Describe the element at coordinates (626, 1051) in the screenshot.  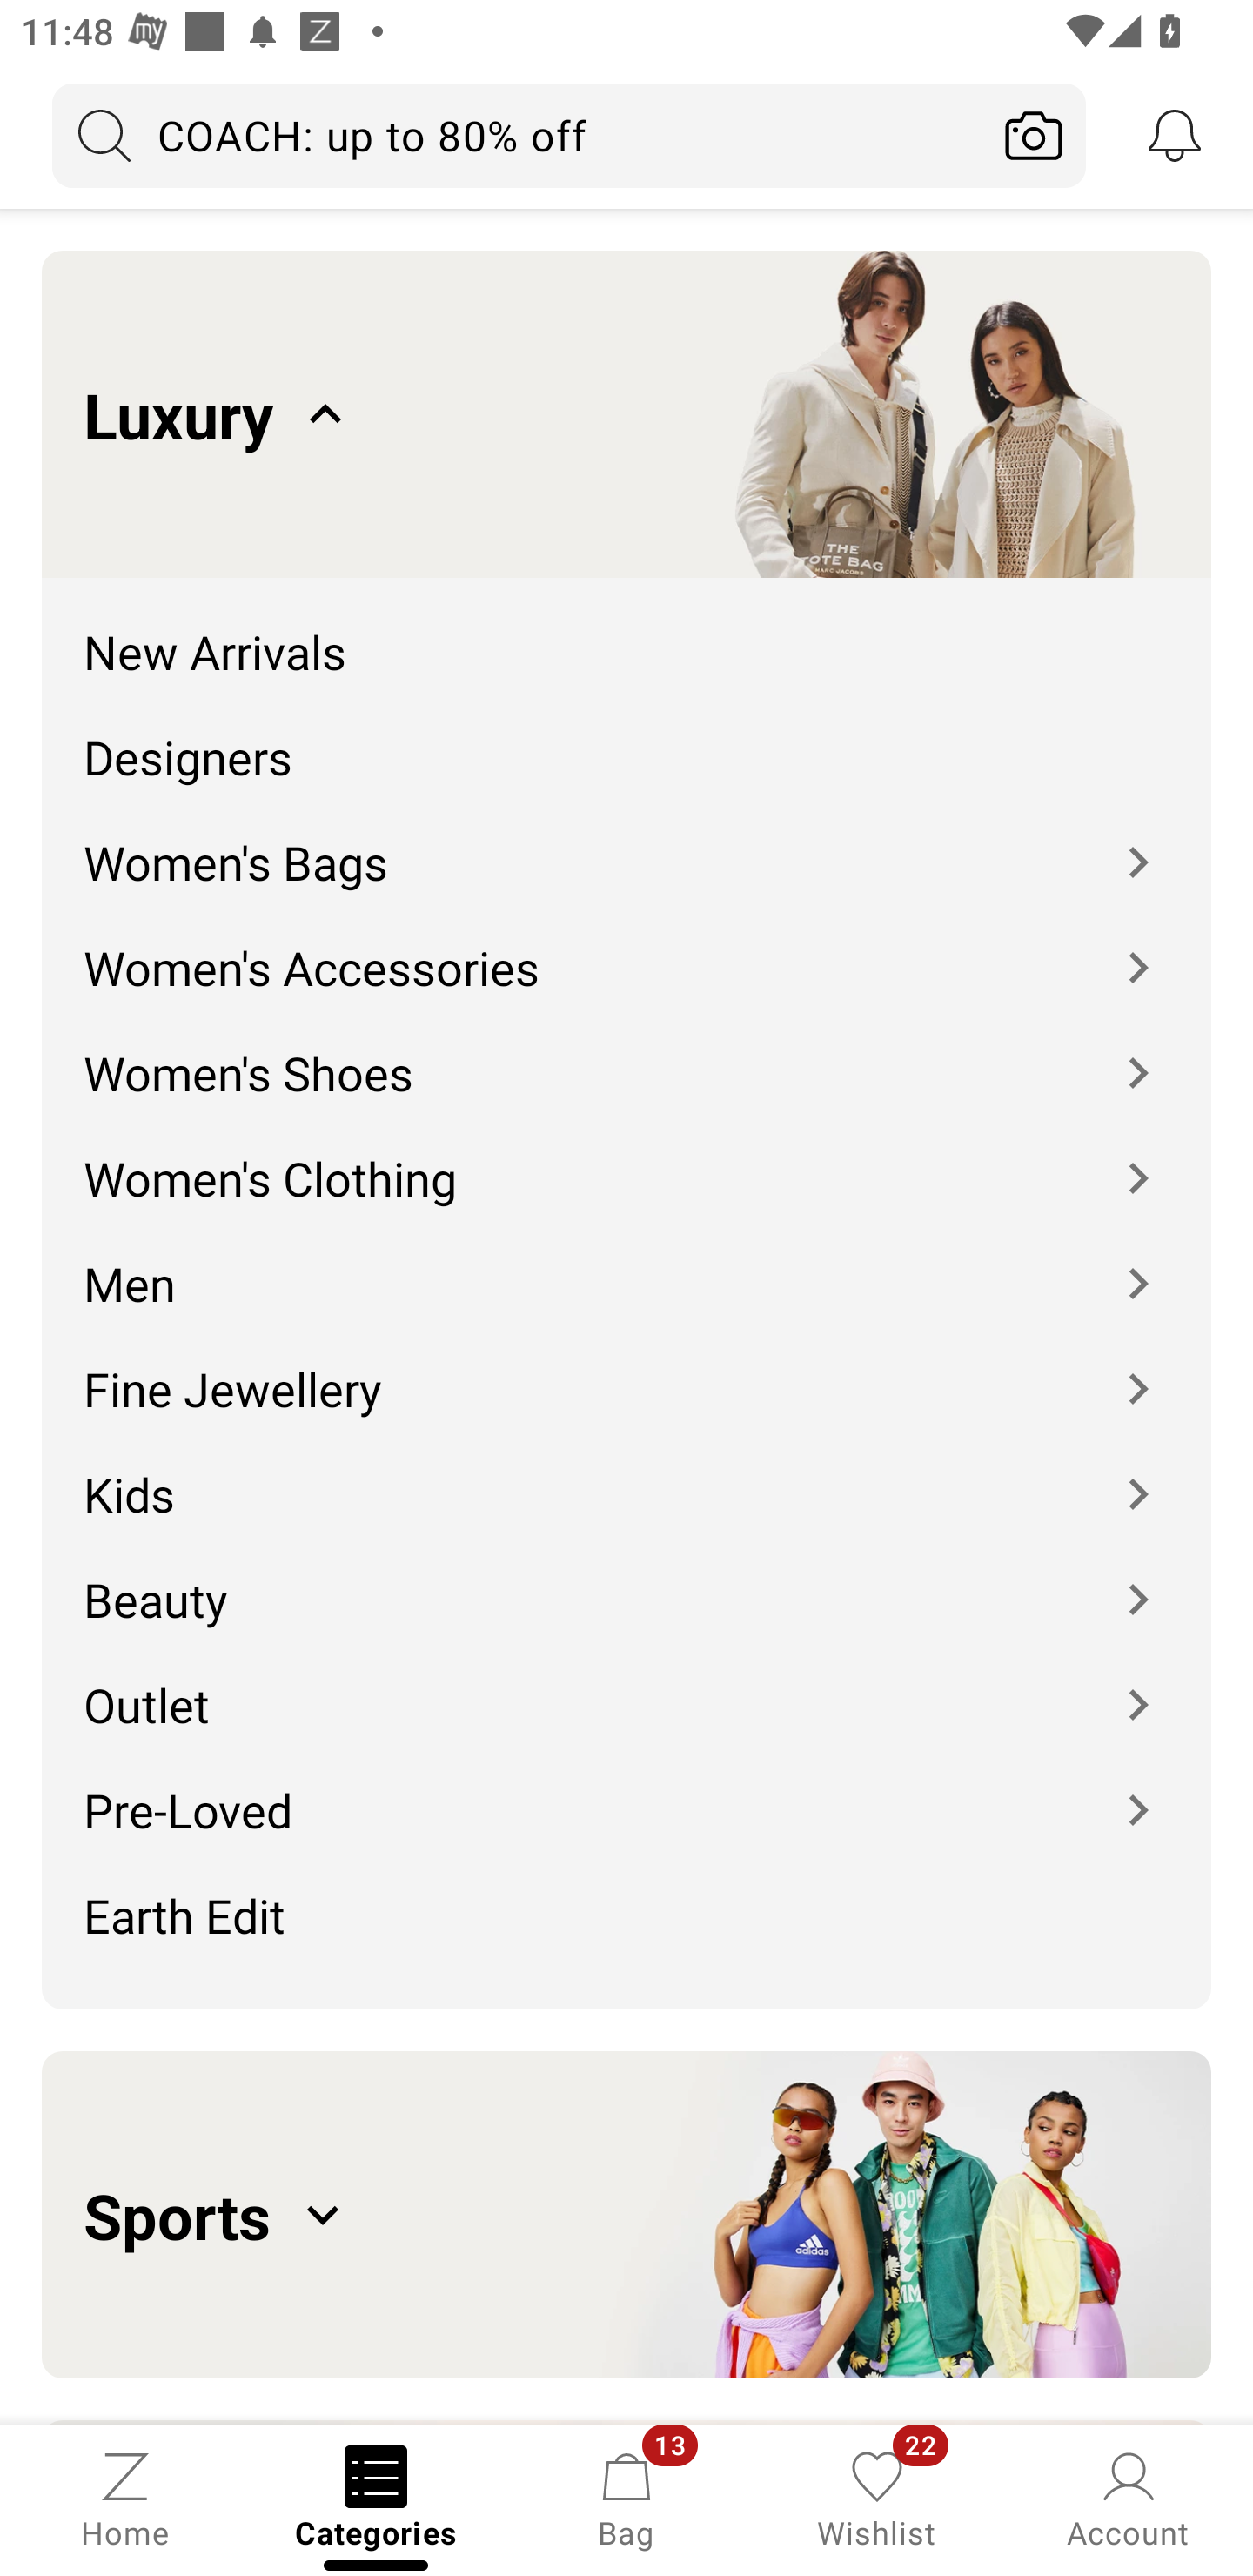
I see `Women's Shoes` at that location.